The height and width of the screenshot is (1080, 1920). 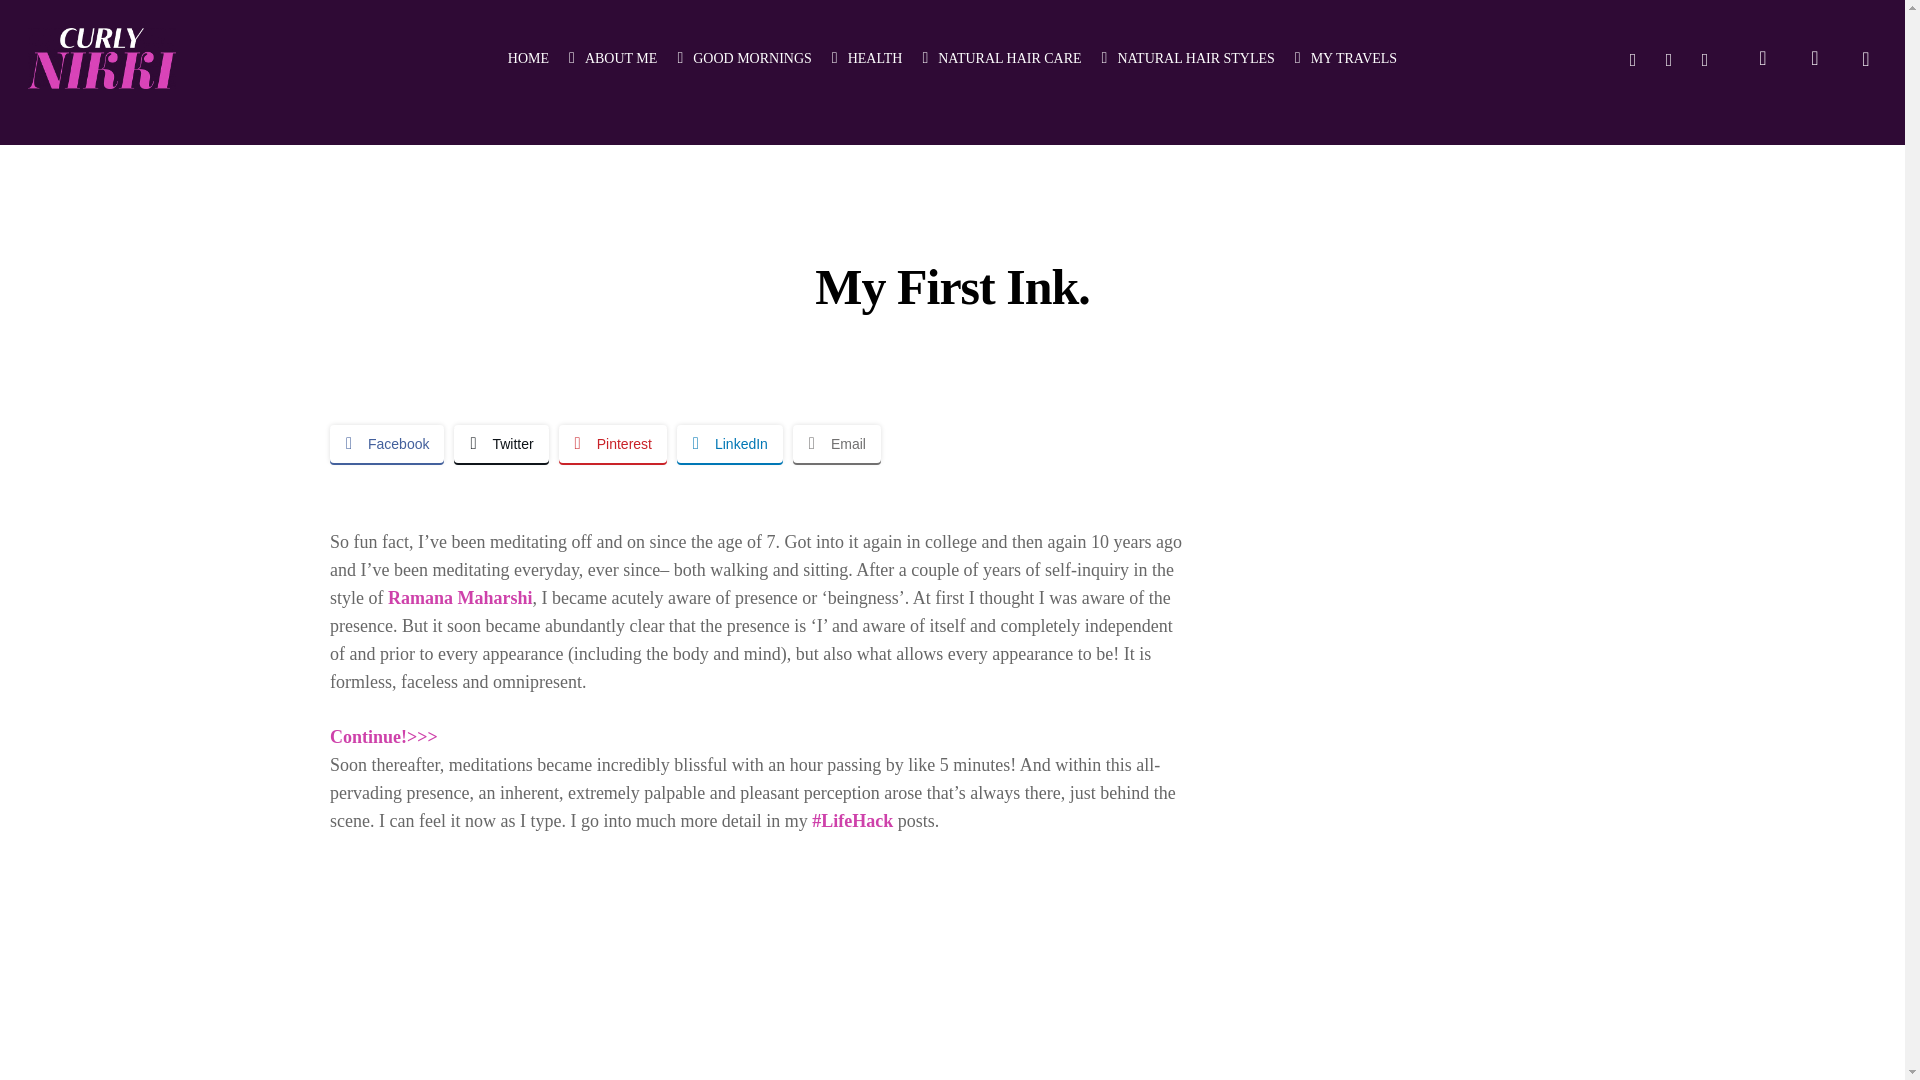 What do you see at coordinates (1000, 58) in the screenshot?
I see `NATURAL HAIR CARE` at bounding box center [1000, 58].